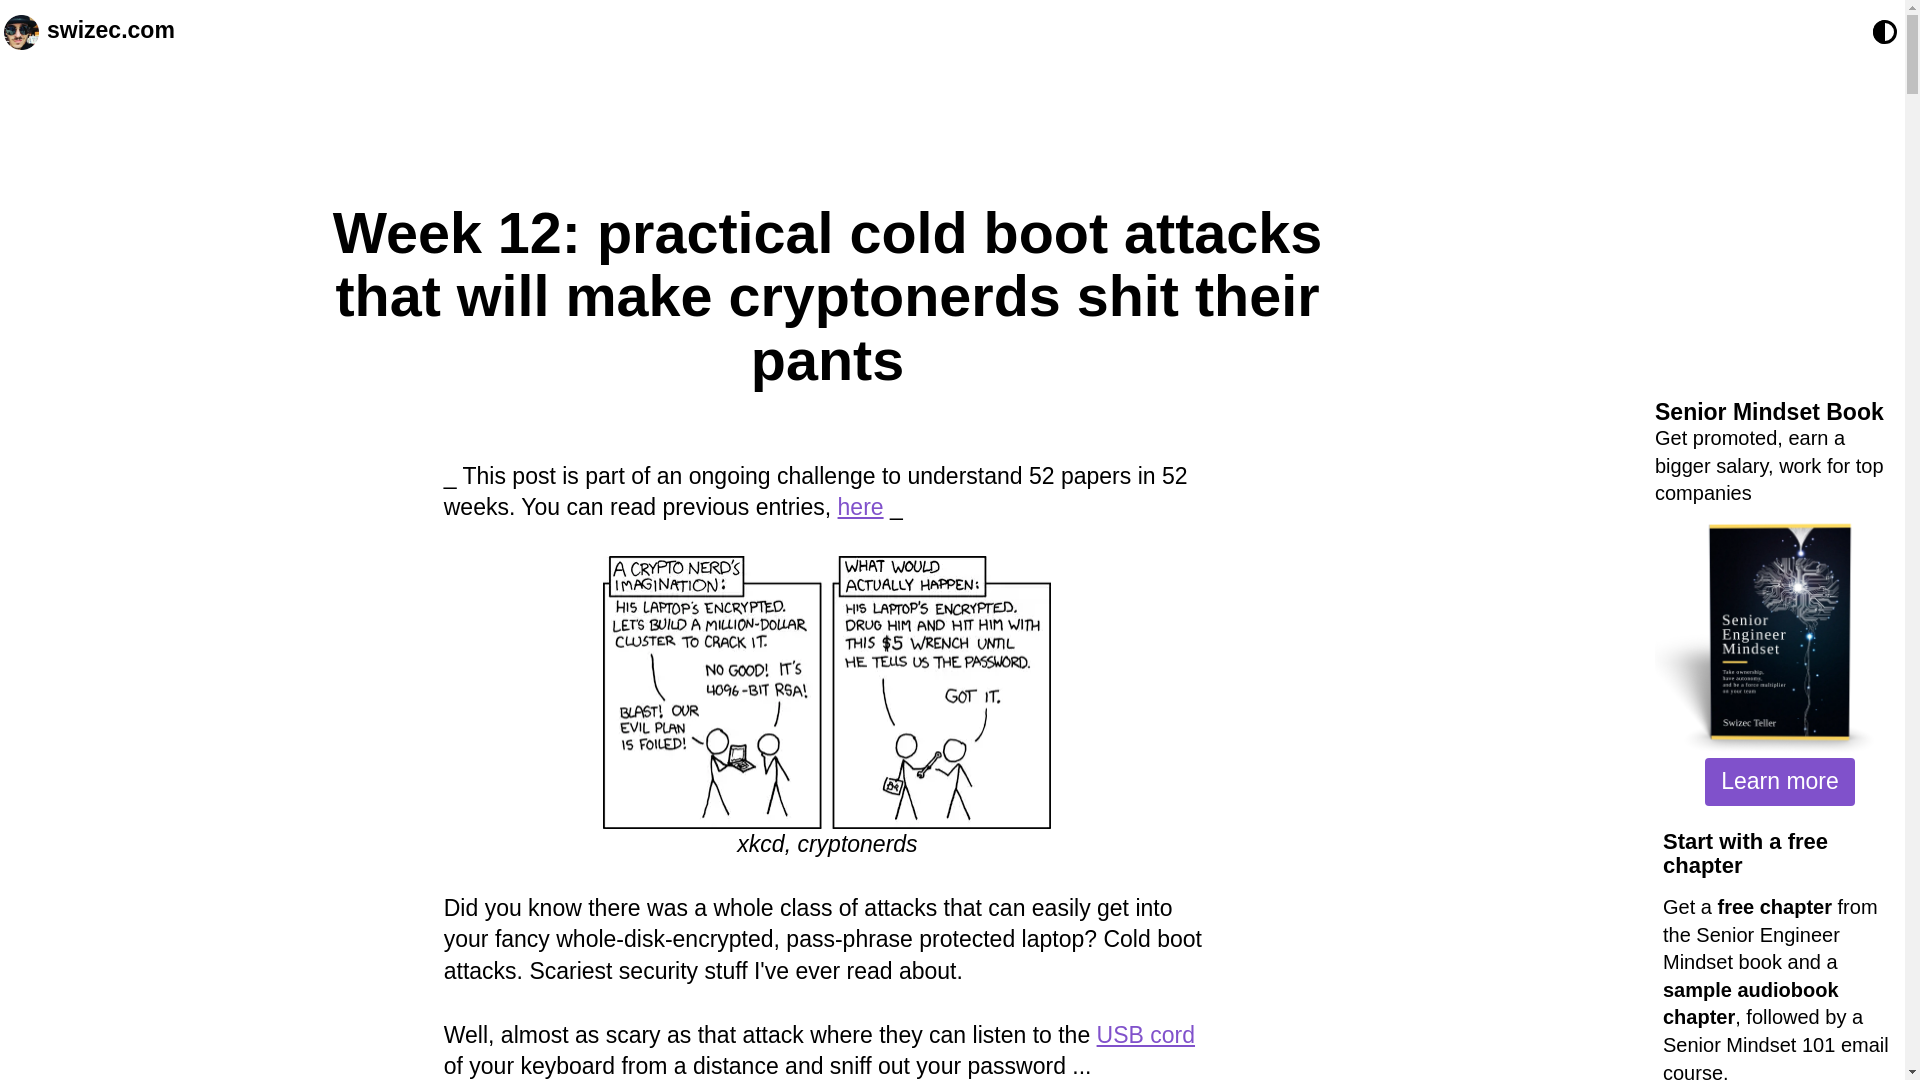  Describe the element at coordinates (1145, 1034) in the screenshot. I see `Universal Serial Bus` at that location.